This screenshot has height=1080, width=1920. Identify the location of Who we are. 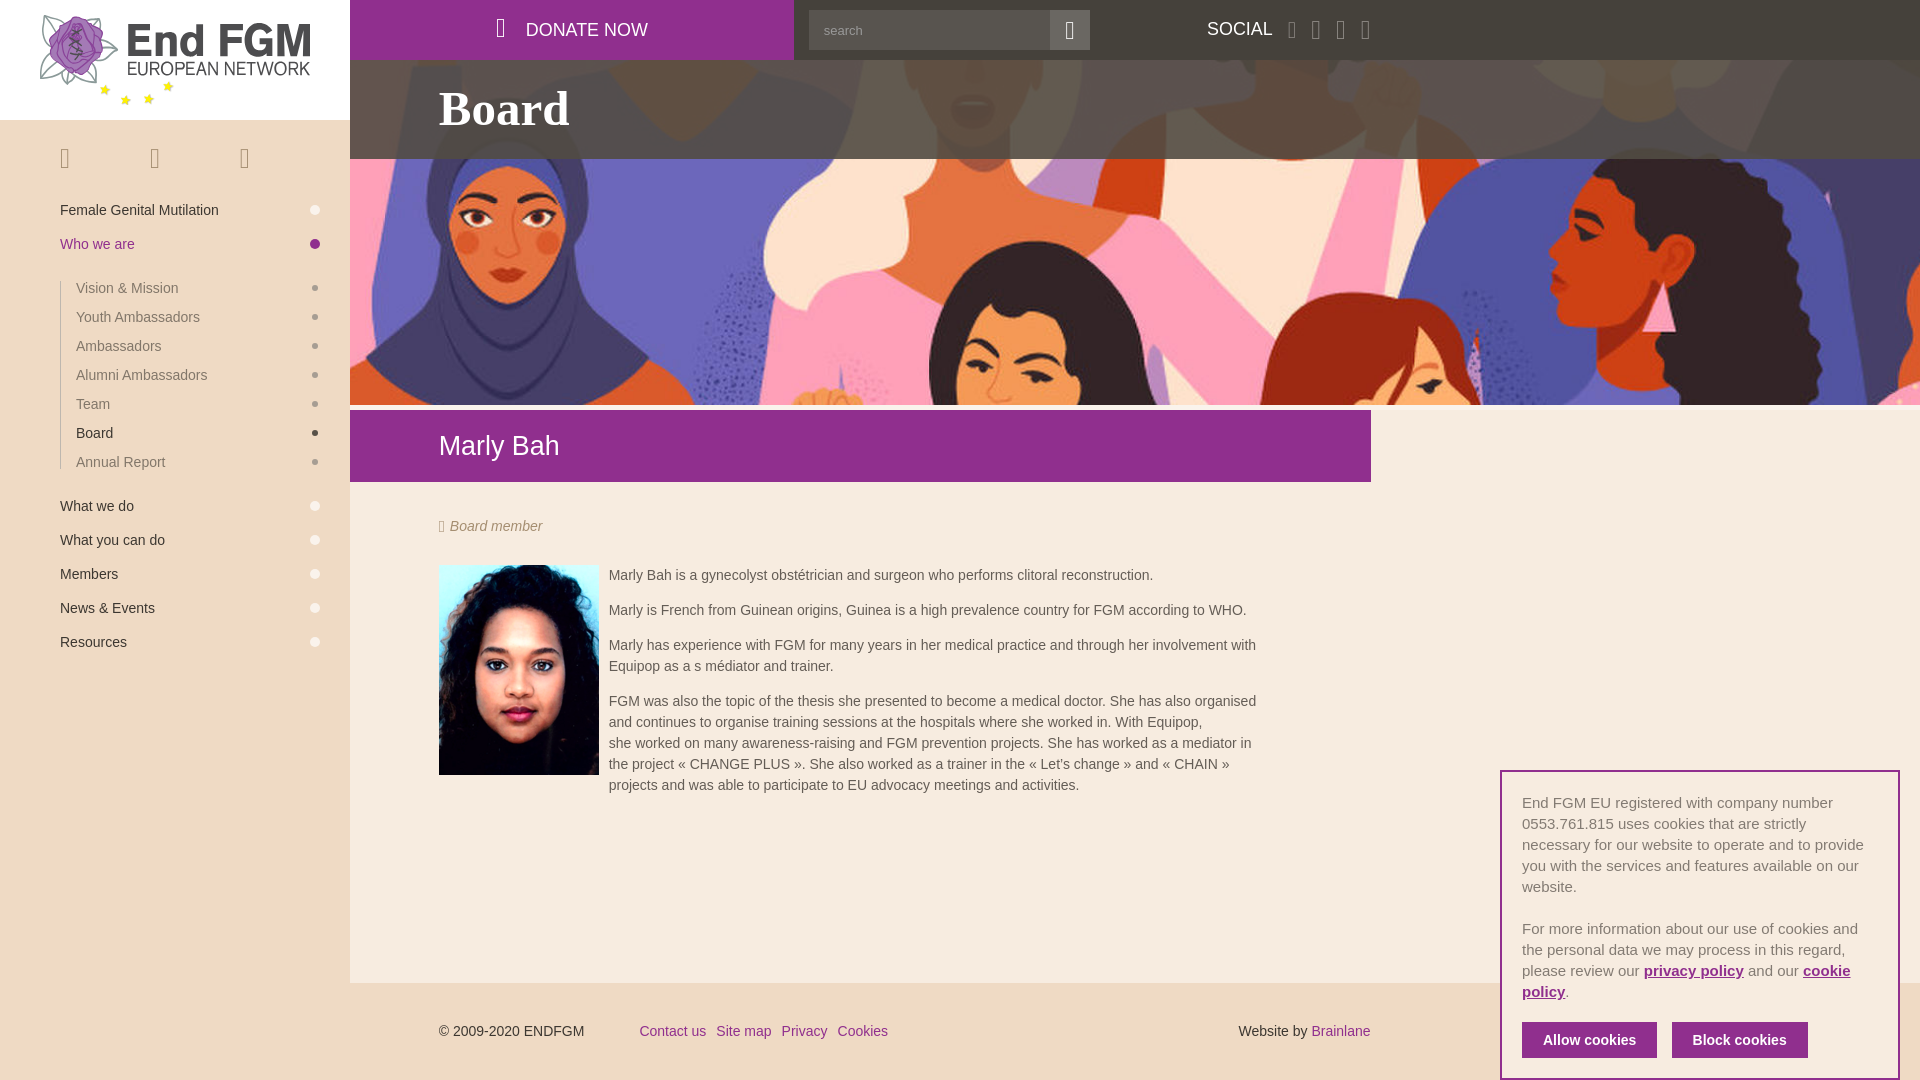
(190, 243).